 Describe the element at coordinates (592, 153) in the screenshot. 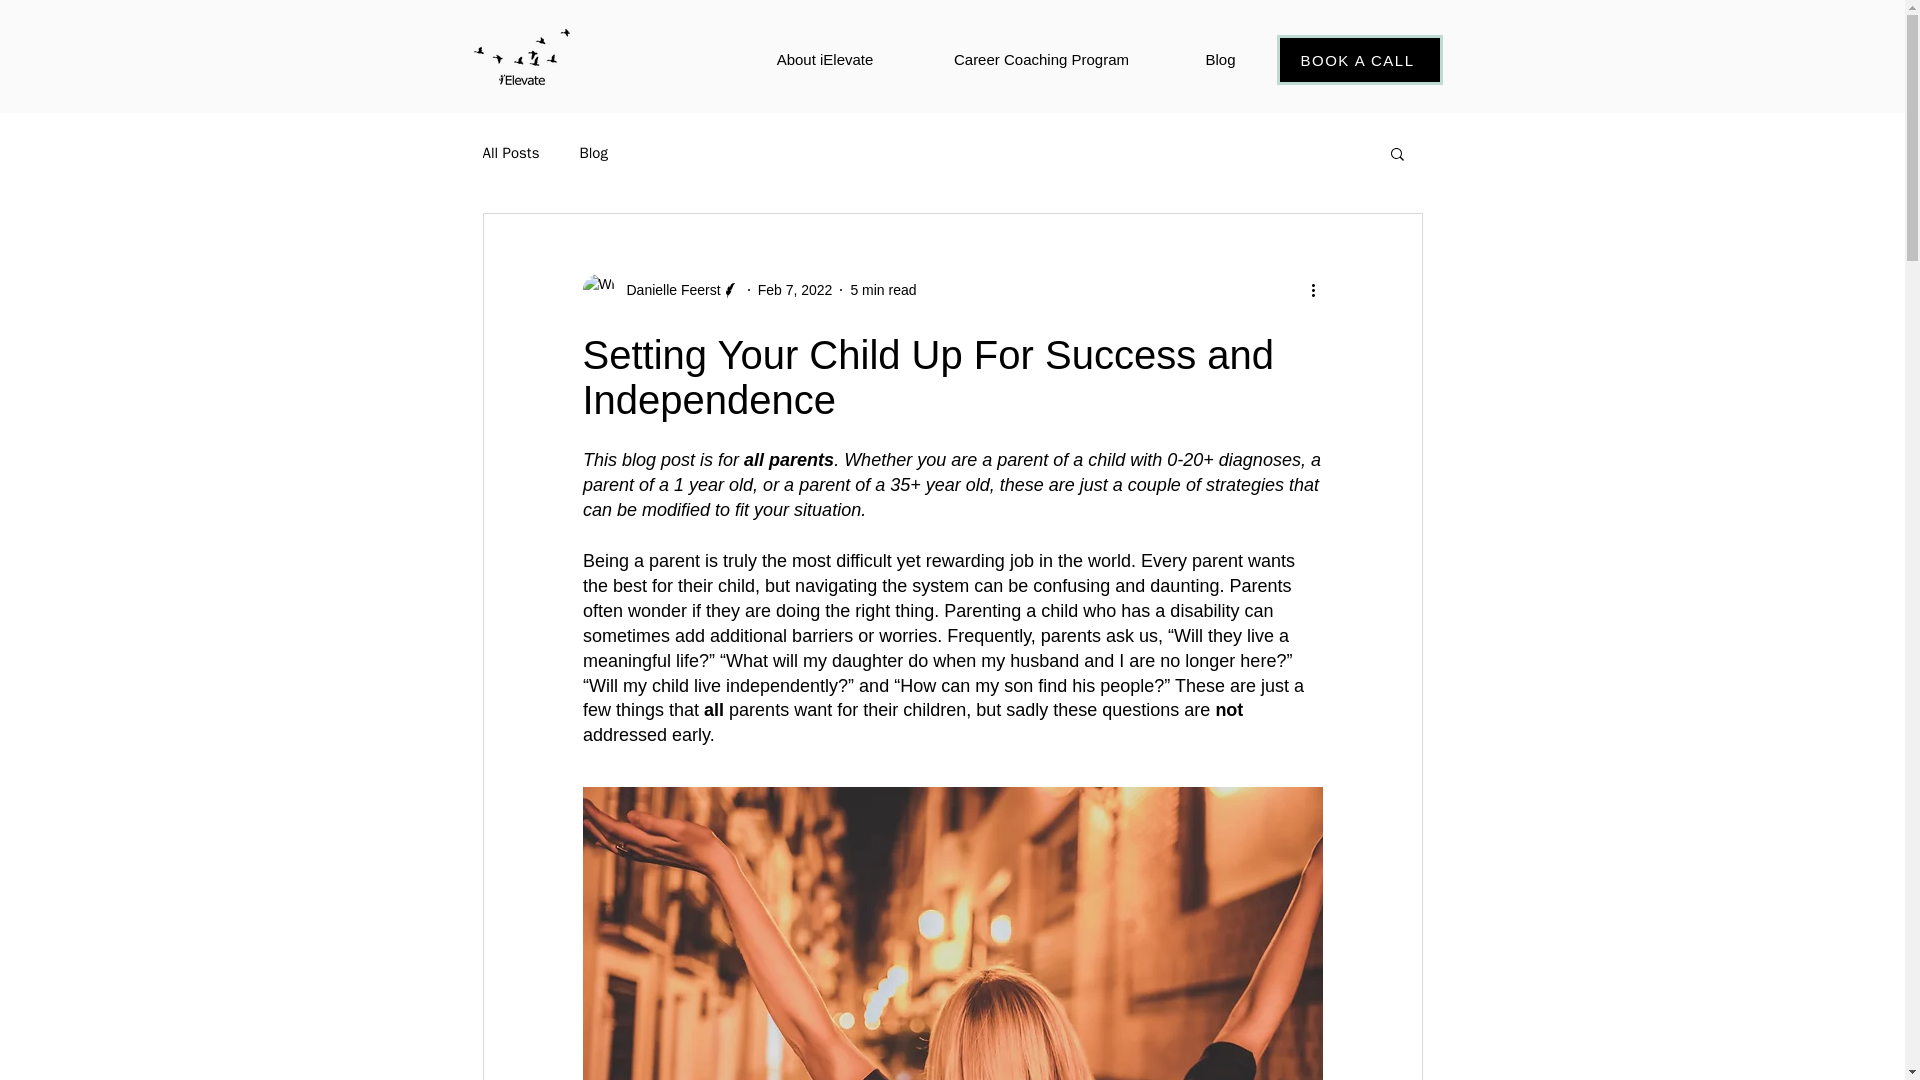

I see `Blog` at that location.